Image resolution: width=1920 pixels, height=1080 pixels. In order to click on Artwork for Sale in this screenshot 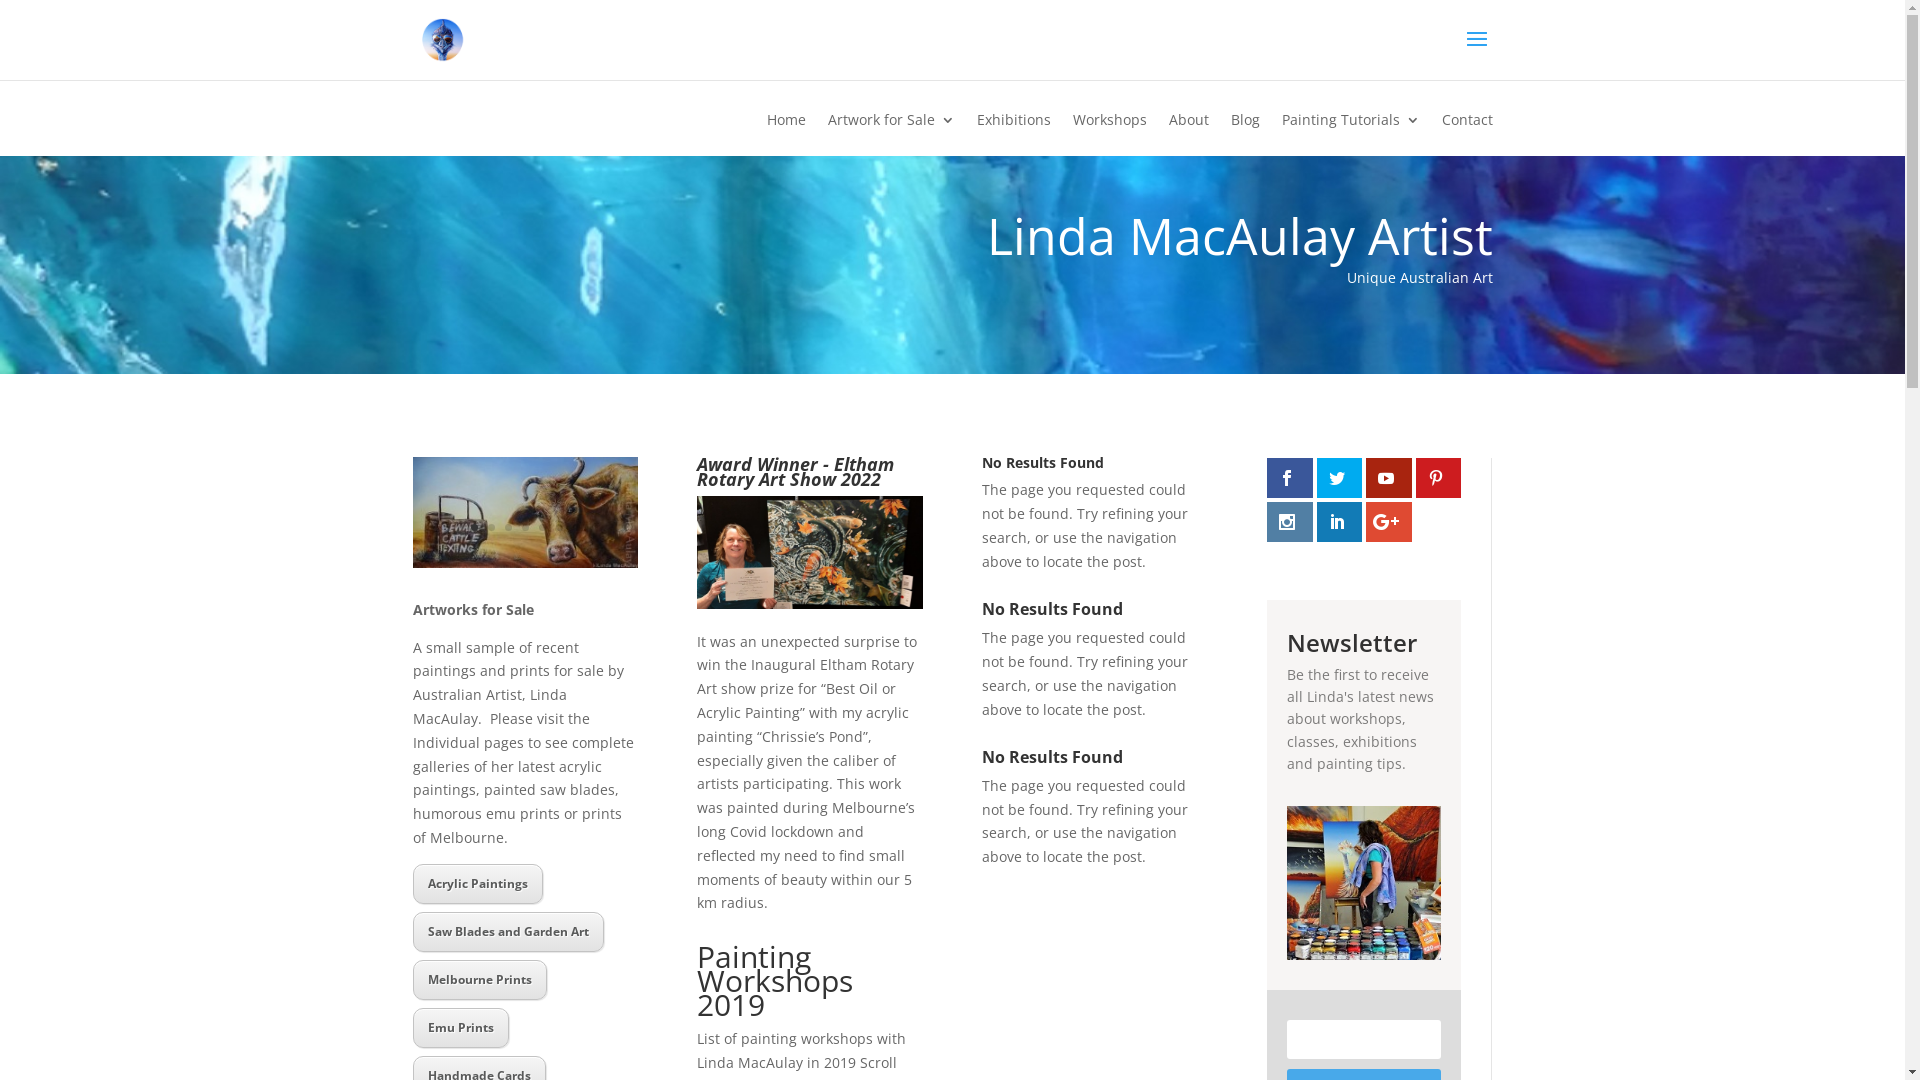, I will do `click(892, 134)`.